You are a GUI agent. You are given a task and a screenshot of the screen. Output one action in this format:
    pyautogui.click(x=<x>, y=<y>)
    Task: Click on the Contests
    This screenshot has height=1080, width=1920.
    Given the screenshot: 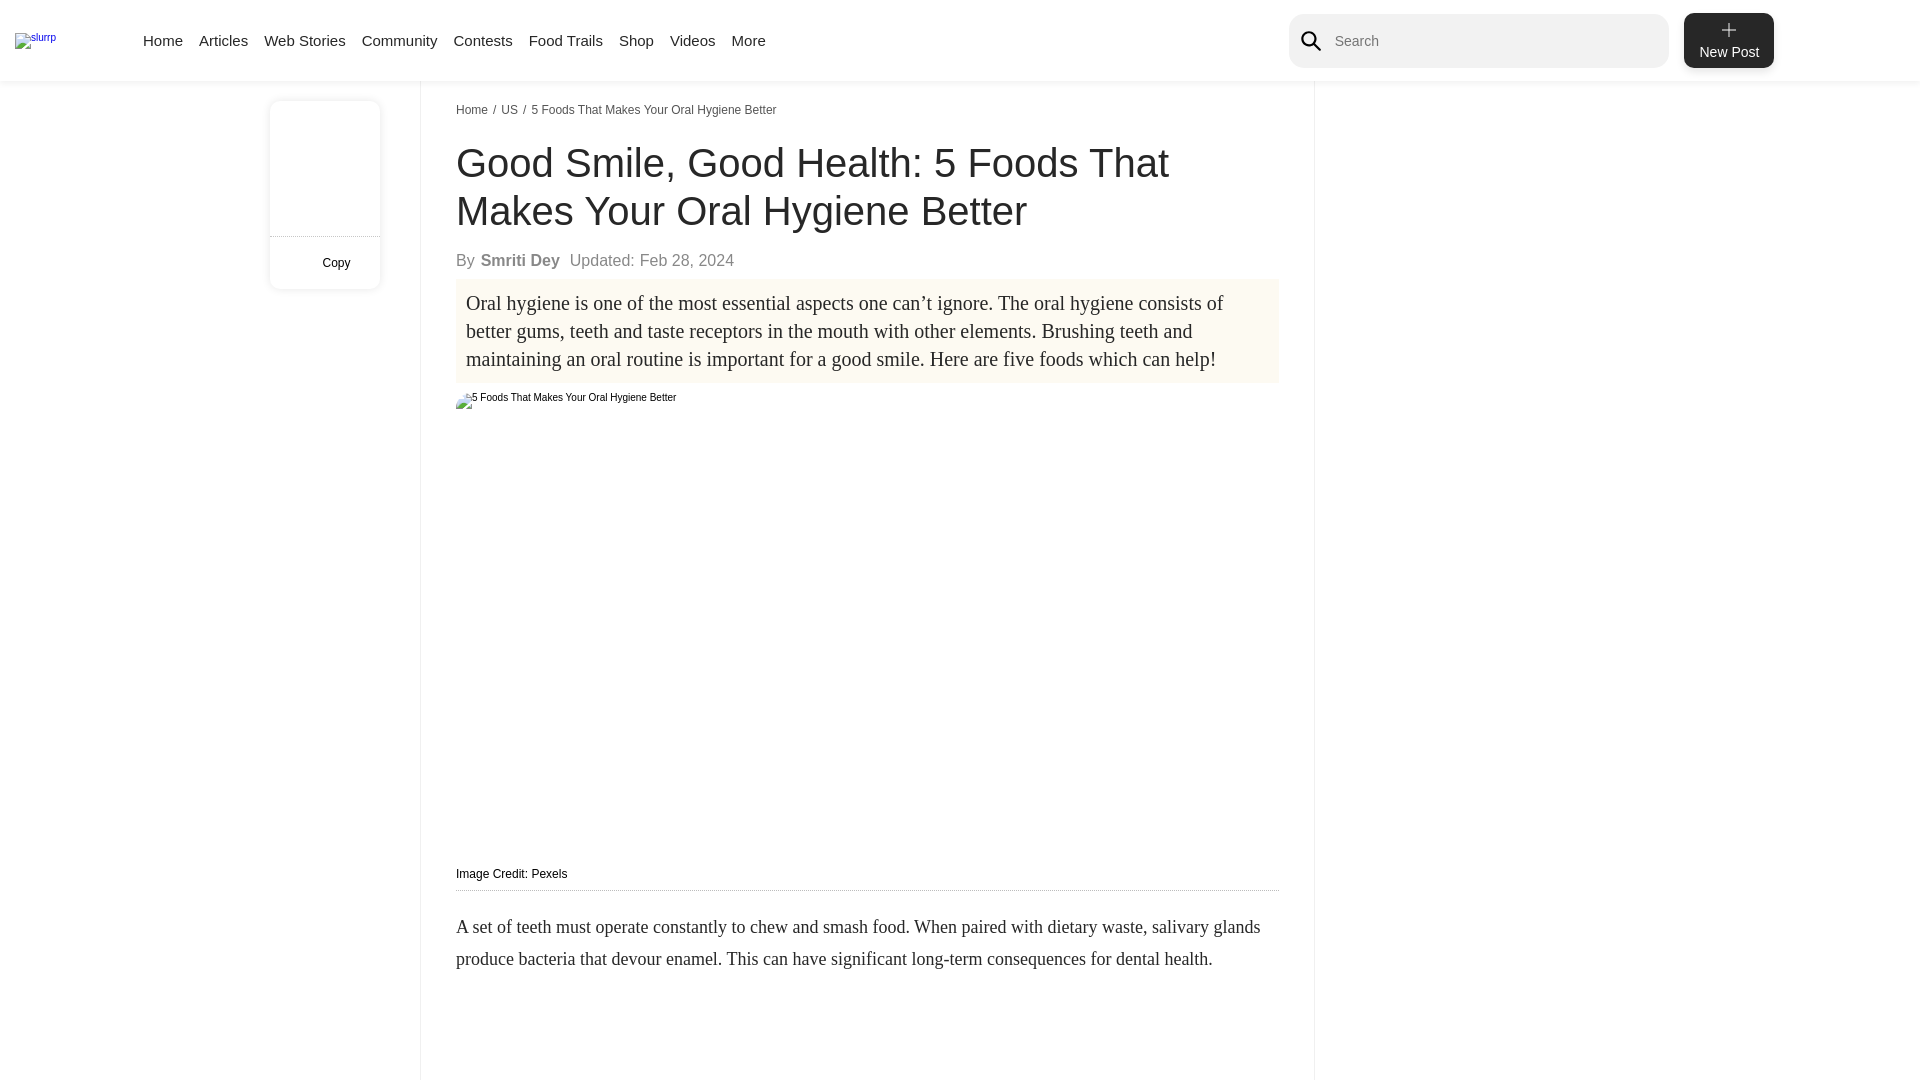 What is the action you would take?
    pyautogui.click(x=482, y=40)
    